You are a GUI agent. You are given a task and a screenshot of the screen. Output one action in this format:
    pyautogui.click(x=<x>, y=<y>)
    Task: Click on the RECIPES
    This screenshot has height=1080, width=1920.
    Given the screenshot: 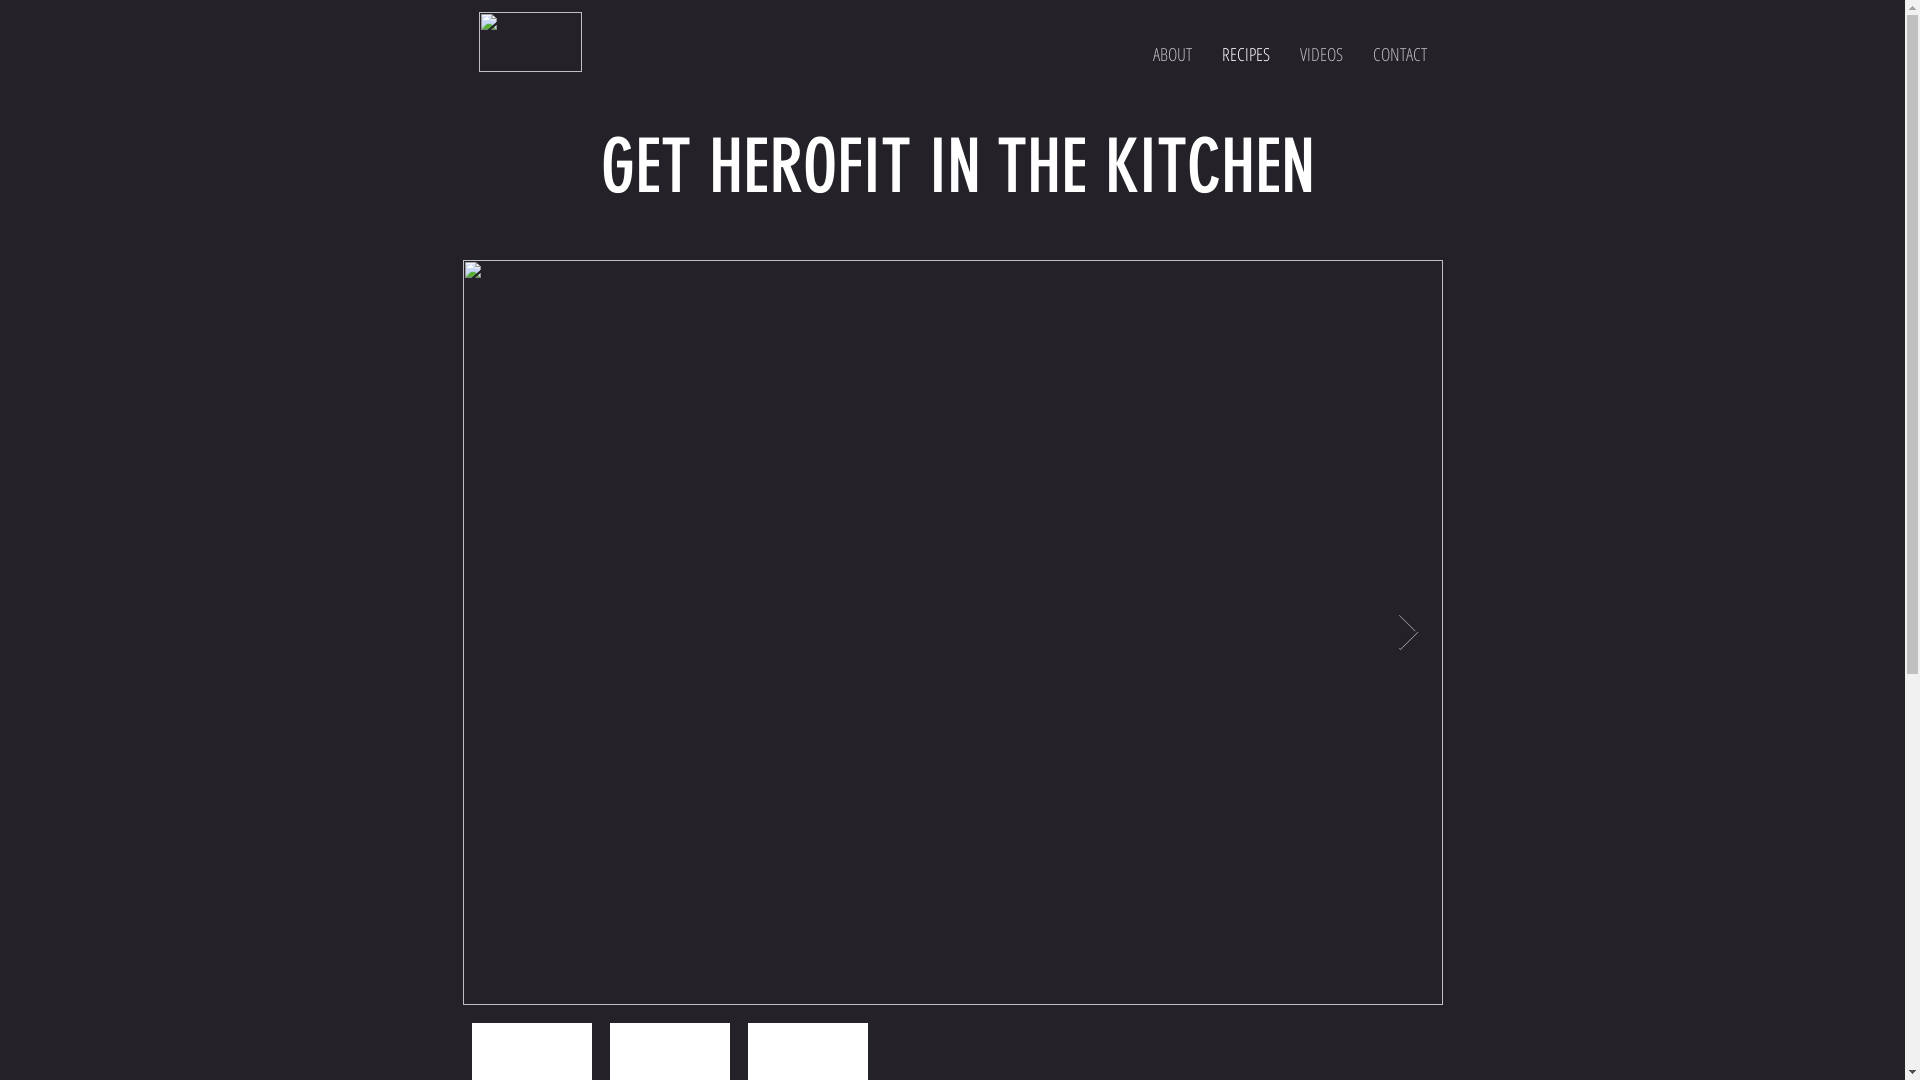 What is the action you would take?
    pyautogui.click(x=1246, y=54)
    